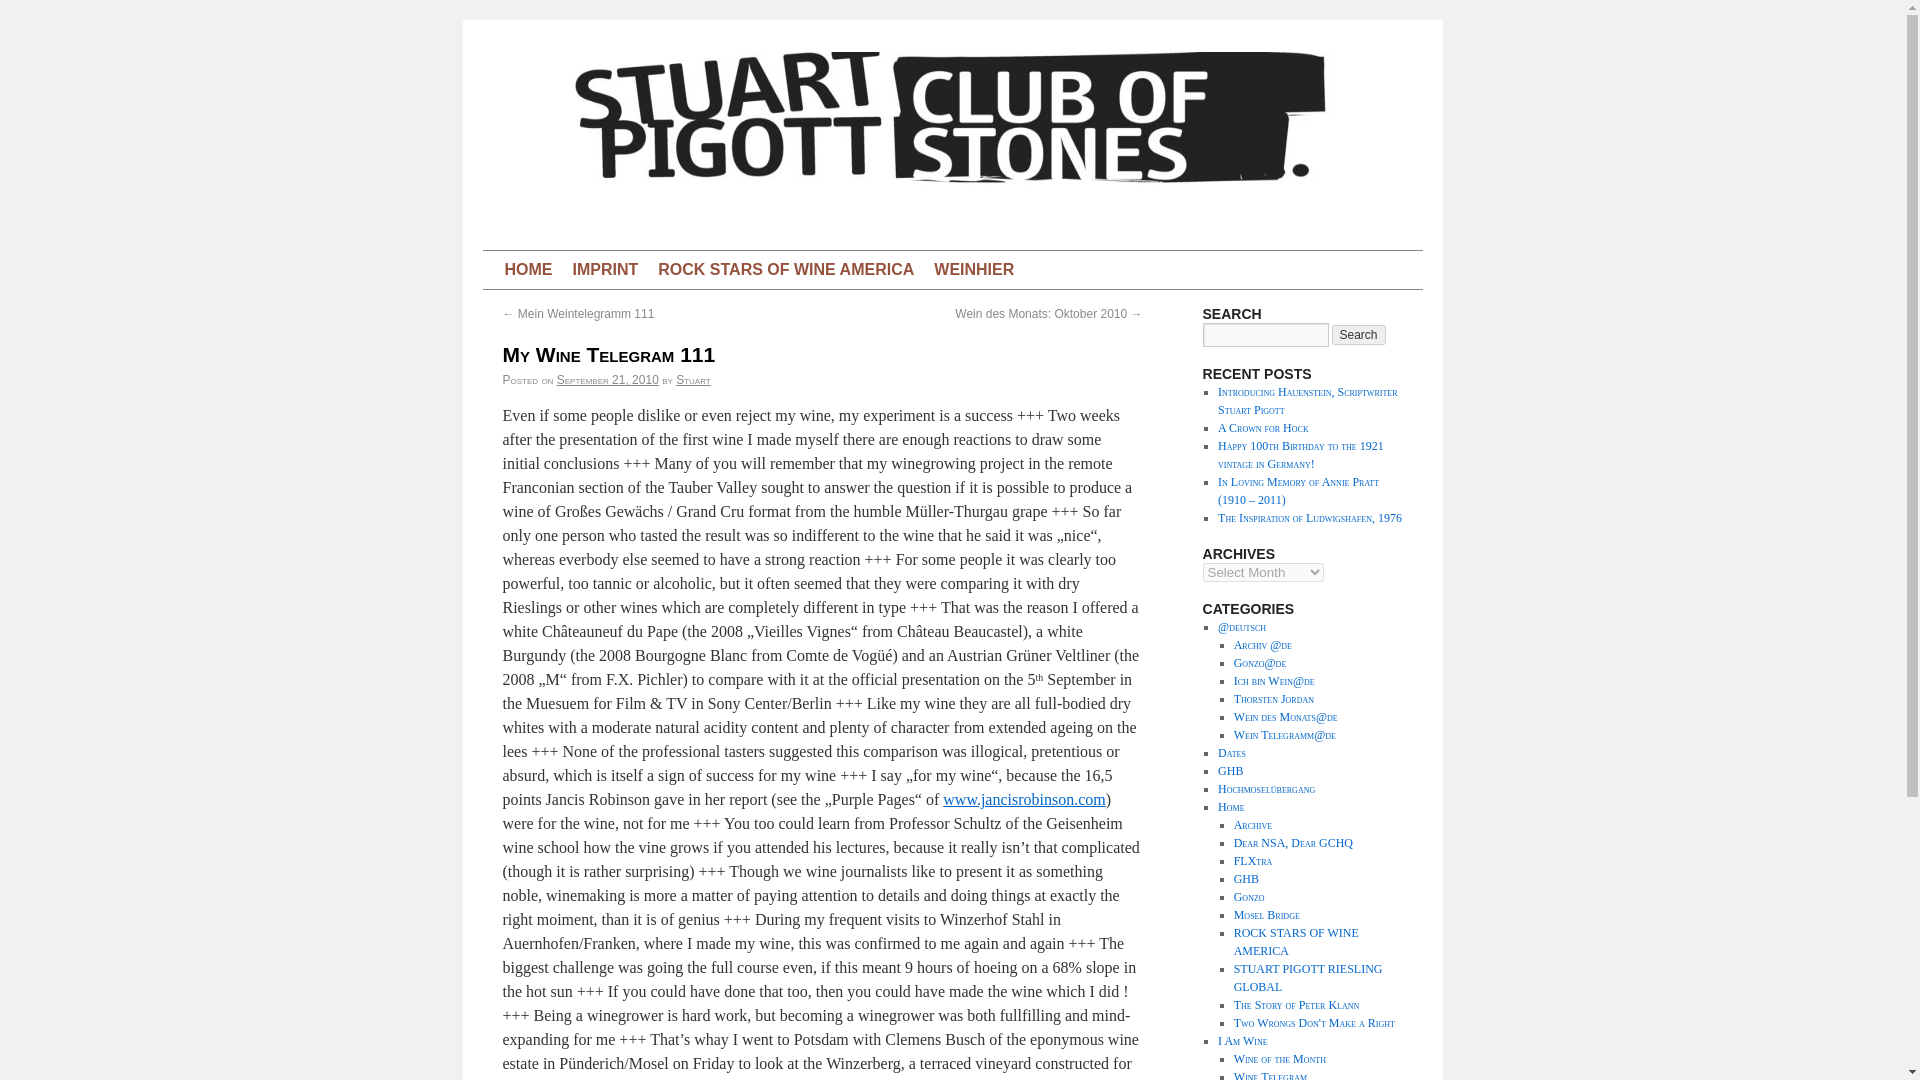  What do you see at coordinates (1307, 400) in the screenshot?
I see `Introducing Hauenstein, Scriptwriter Stuart Pigott` at bounding box center [1307, 400].